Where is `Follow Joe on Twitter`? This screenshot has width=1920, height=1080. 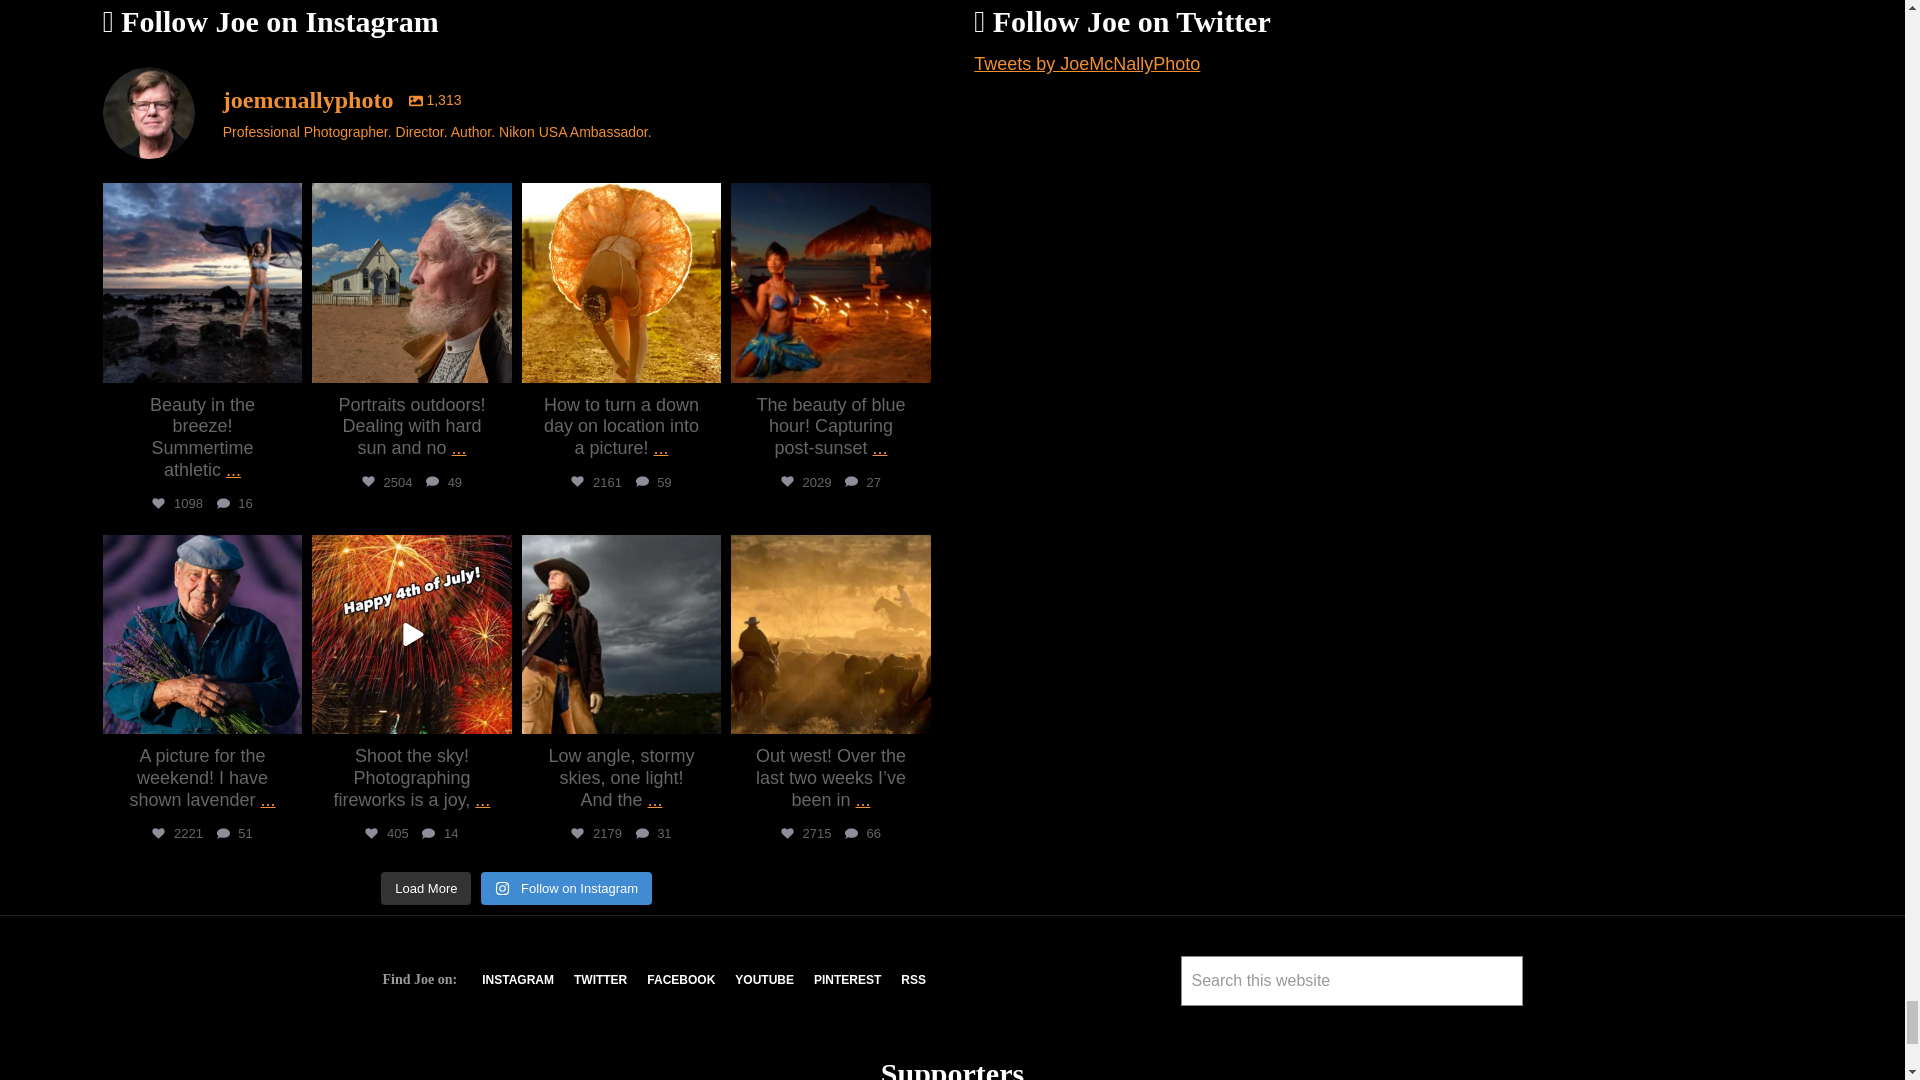
Follow Joe on Twitter is located at coordinates (600, 980).